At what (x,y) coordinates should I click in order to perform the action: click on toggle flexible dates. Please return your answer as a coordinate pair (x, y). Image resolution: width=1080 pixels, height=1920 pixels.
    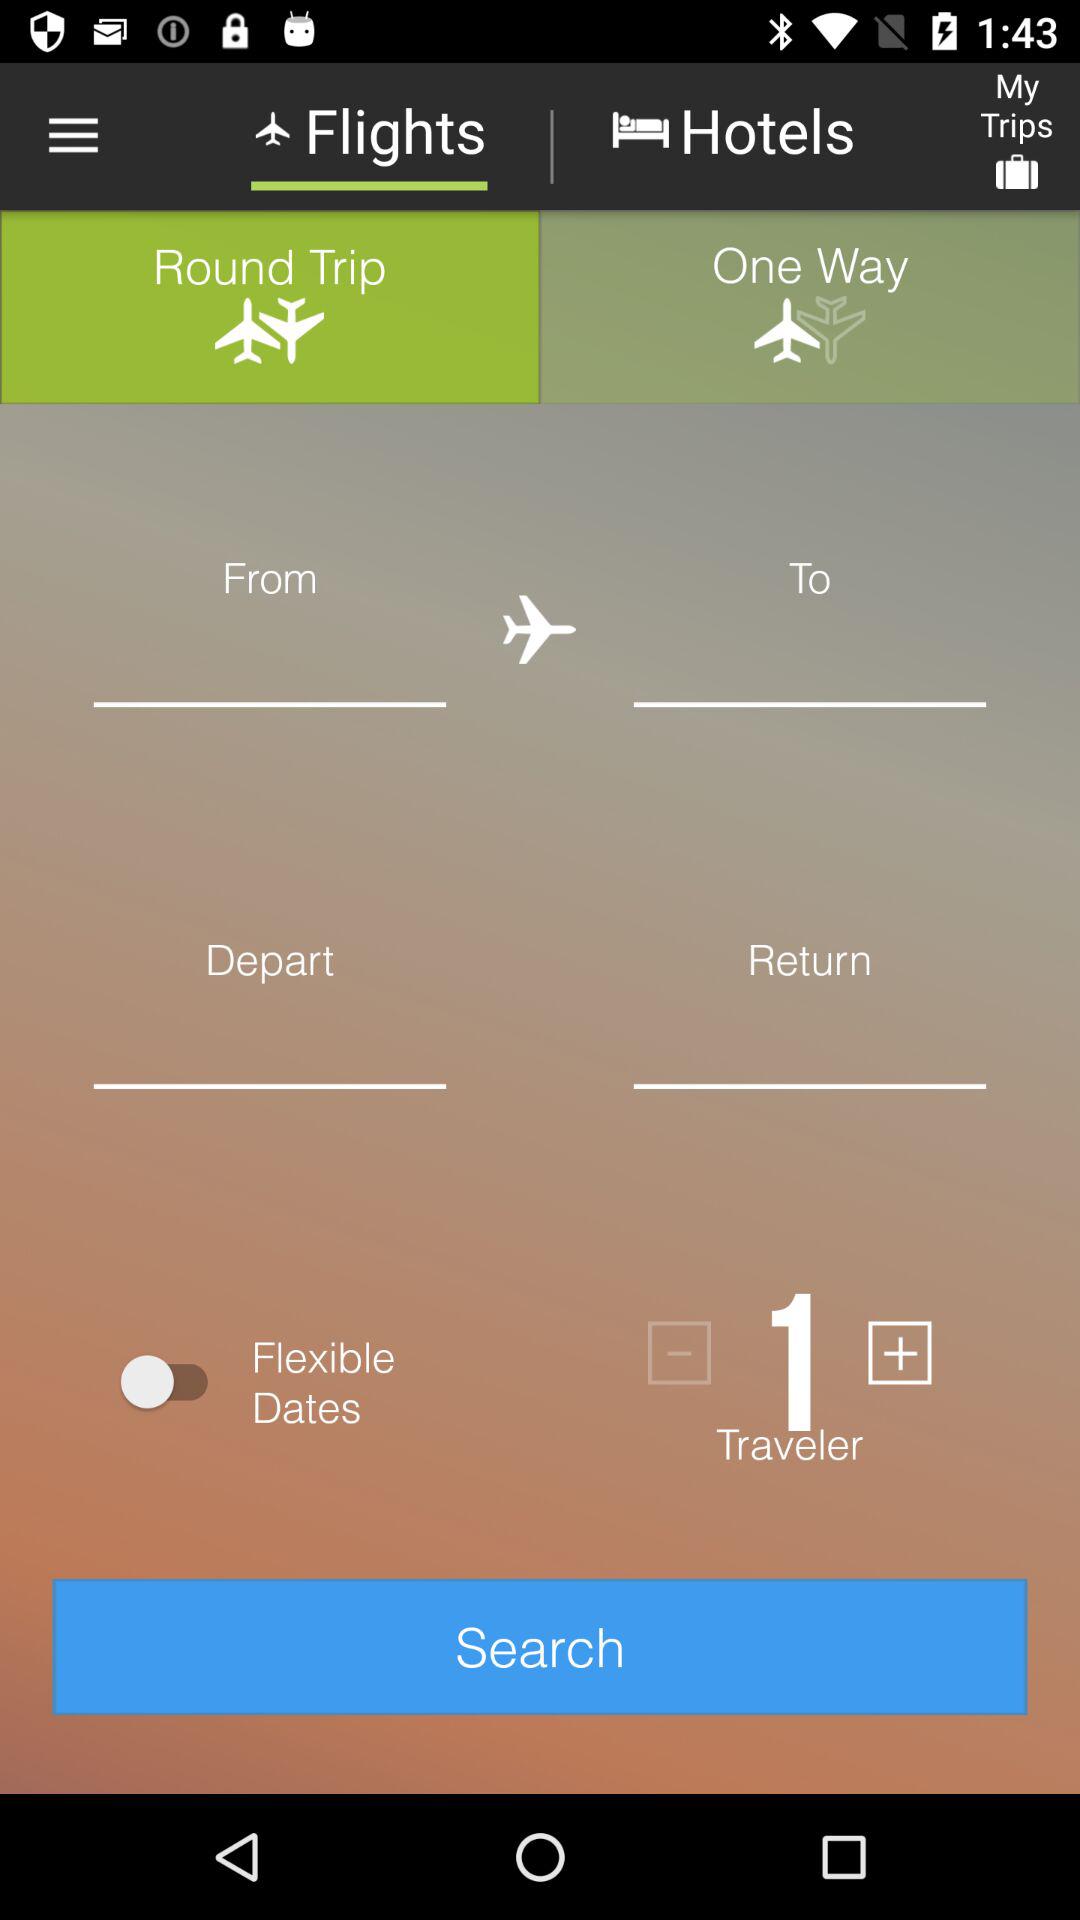
    Looking at the image, I should click on (174, 1382).